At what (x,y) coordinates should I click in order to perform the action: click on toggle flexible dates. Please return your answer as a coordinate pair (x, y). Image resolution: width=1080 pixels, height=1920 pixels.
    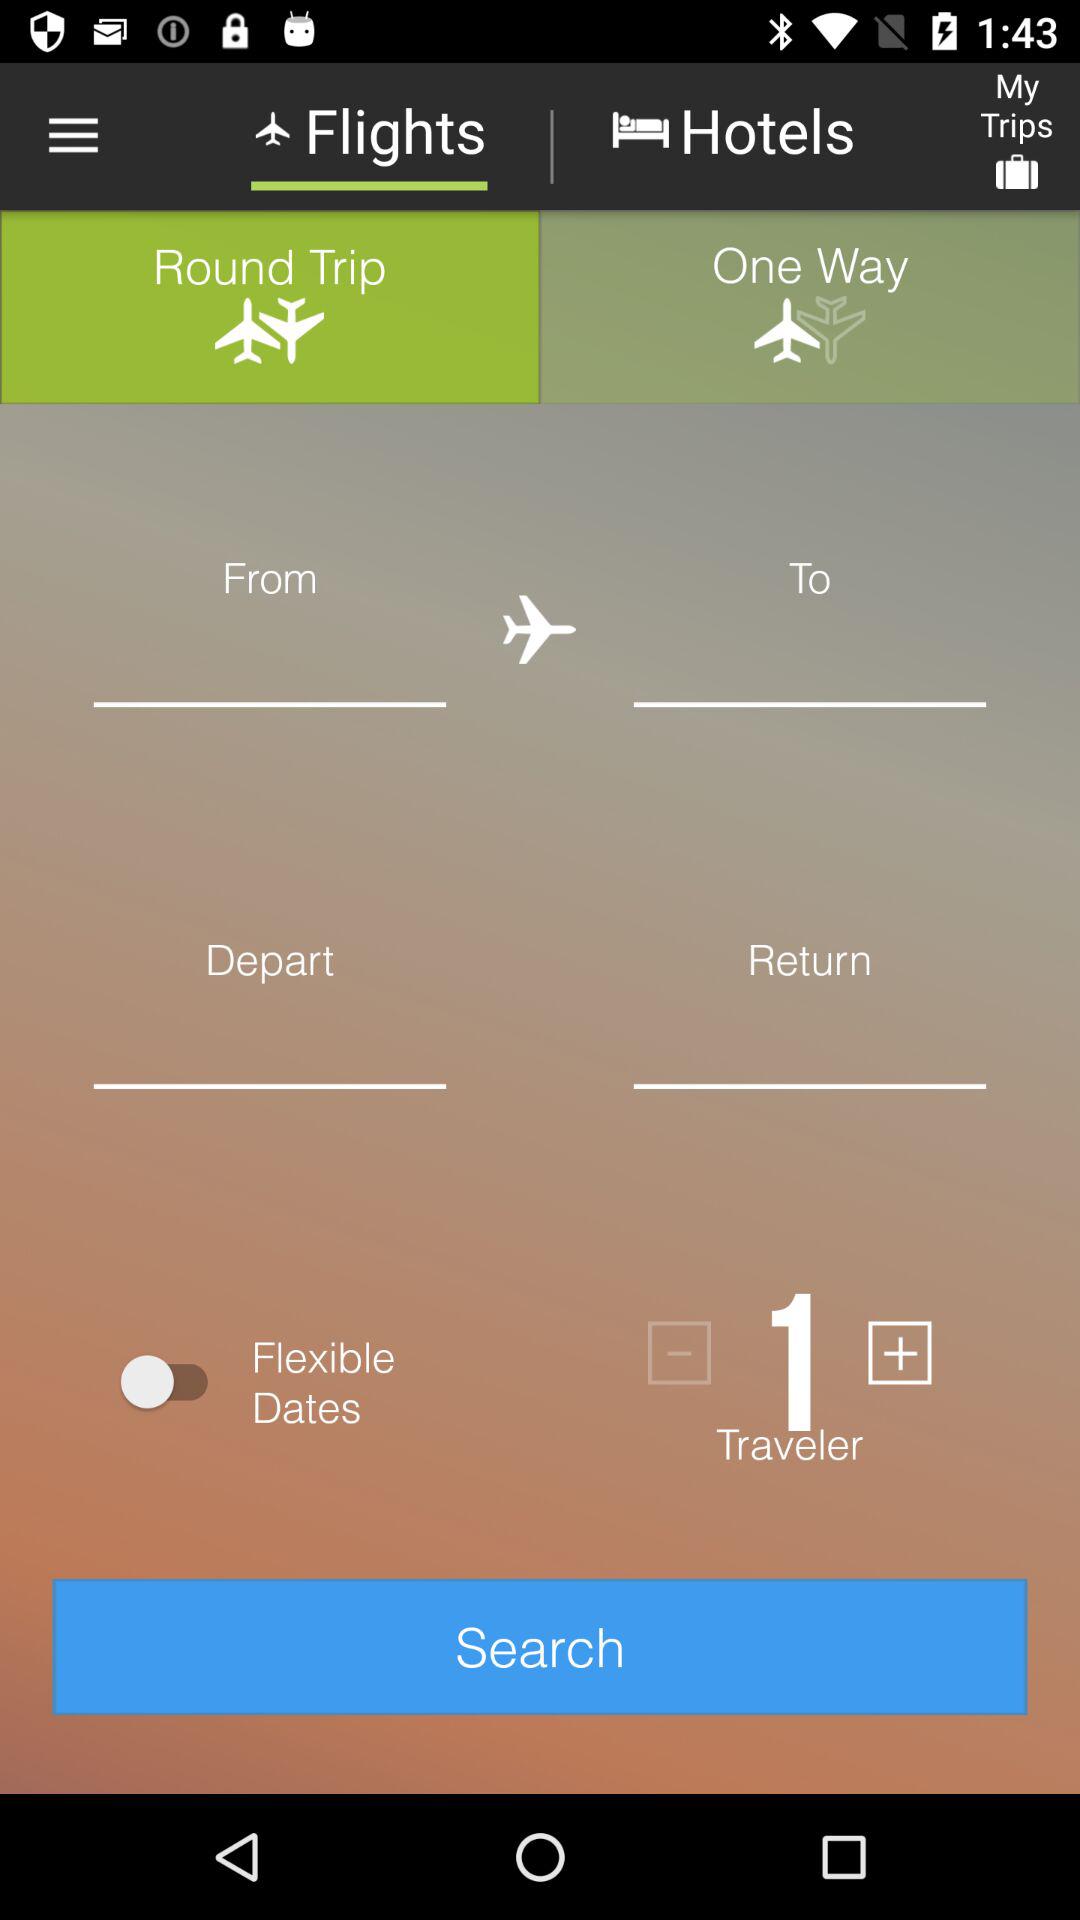
    Looking at the image, I should click on (174, 1382).